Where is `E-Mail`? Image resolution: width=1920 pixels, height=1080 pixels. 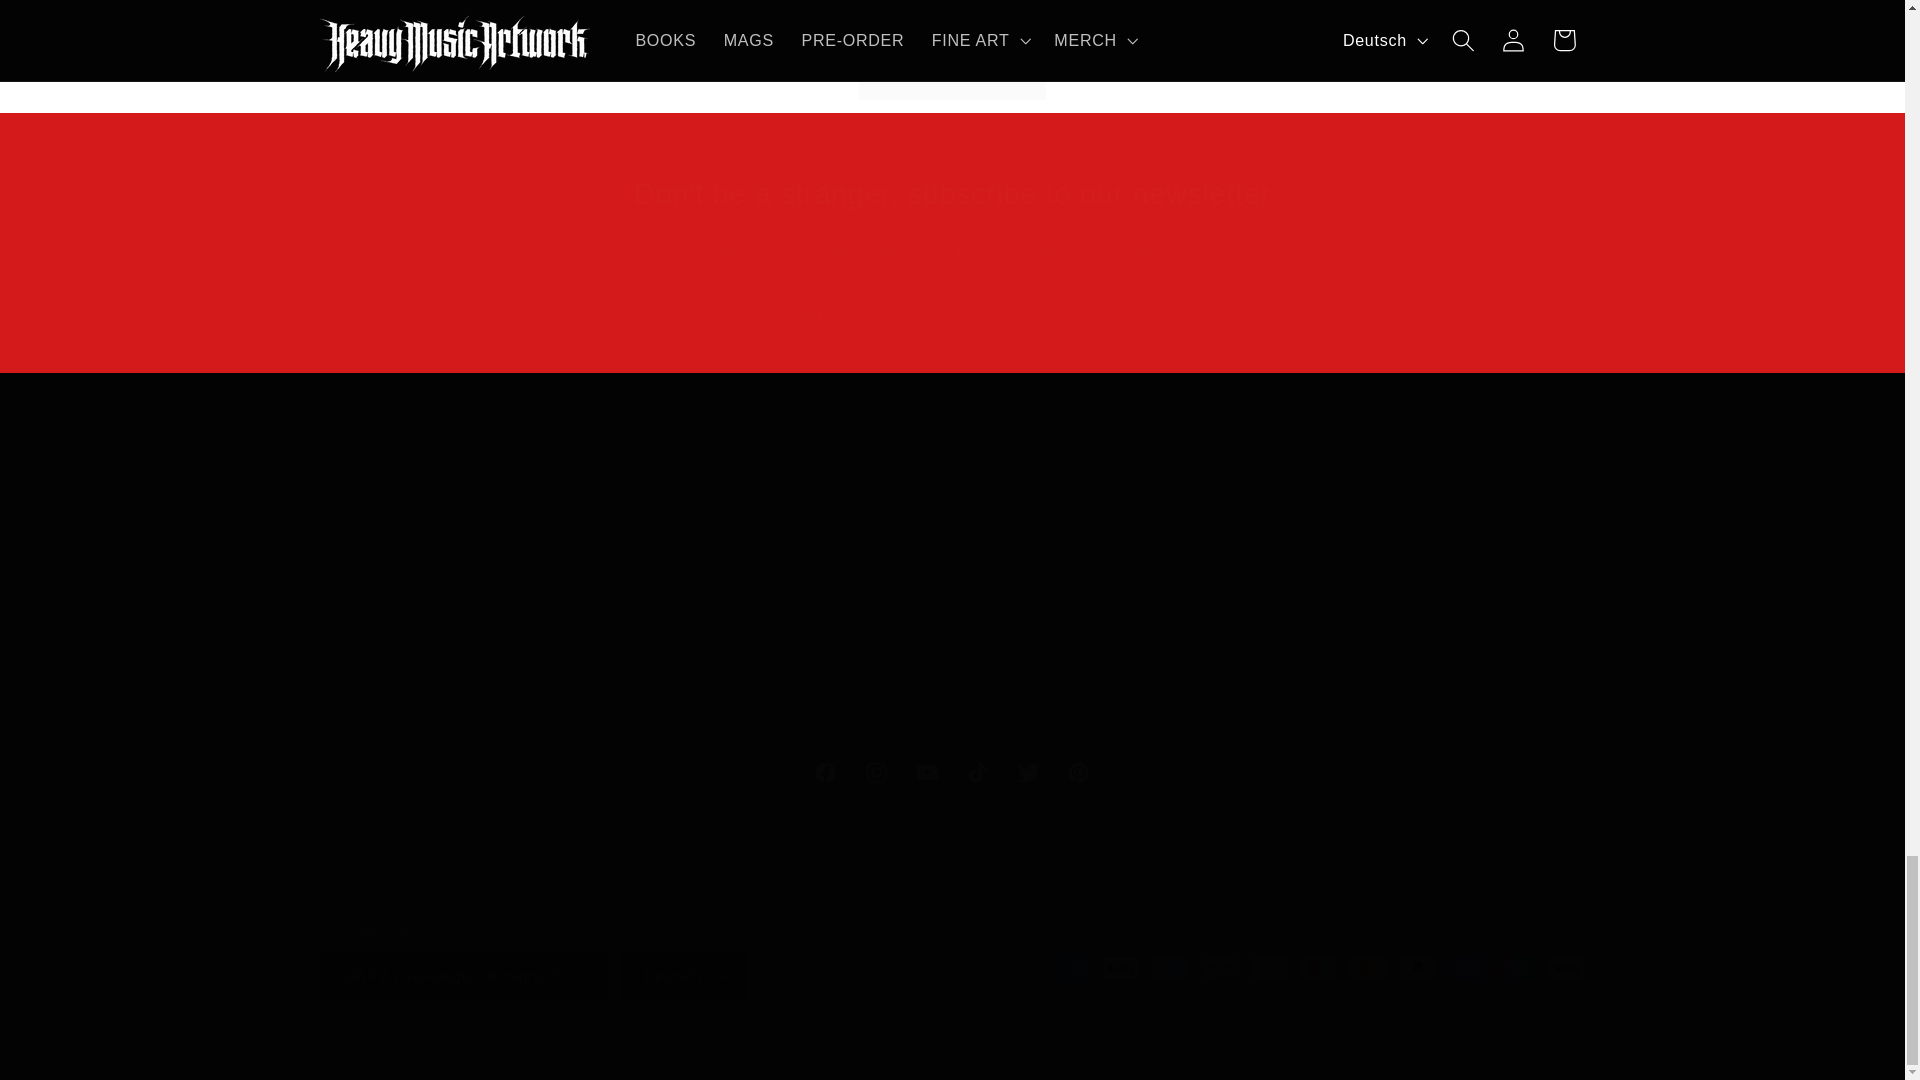
E-Mail is located at coordinates (952, 774).